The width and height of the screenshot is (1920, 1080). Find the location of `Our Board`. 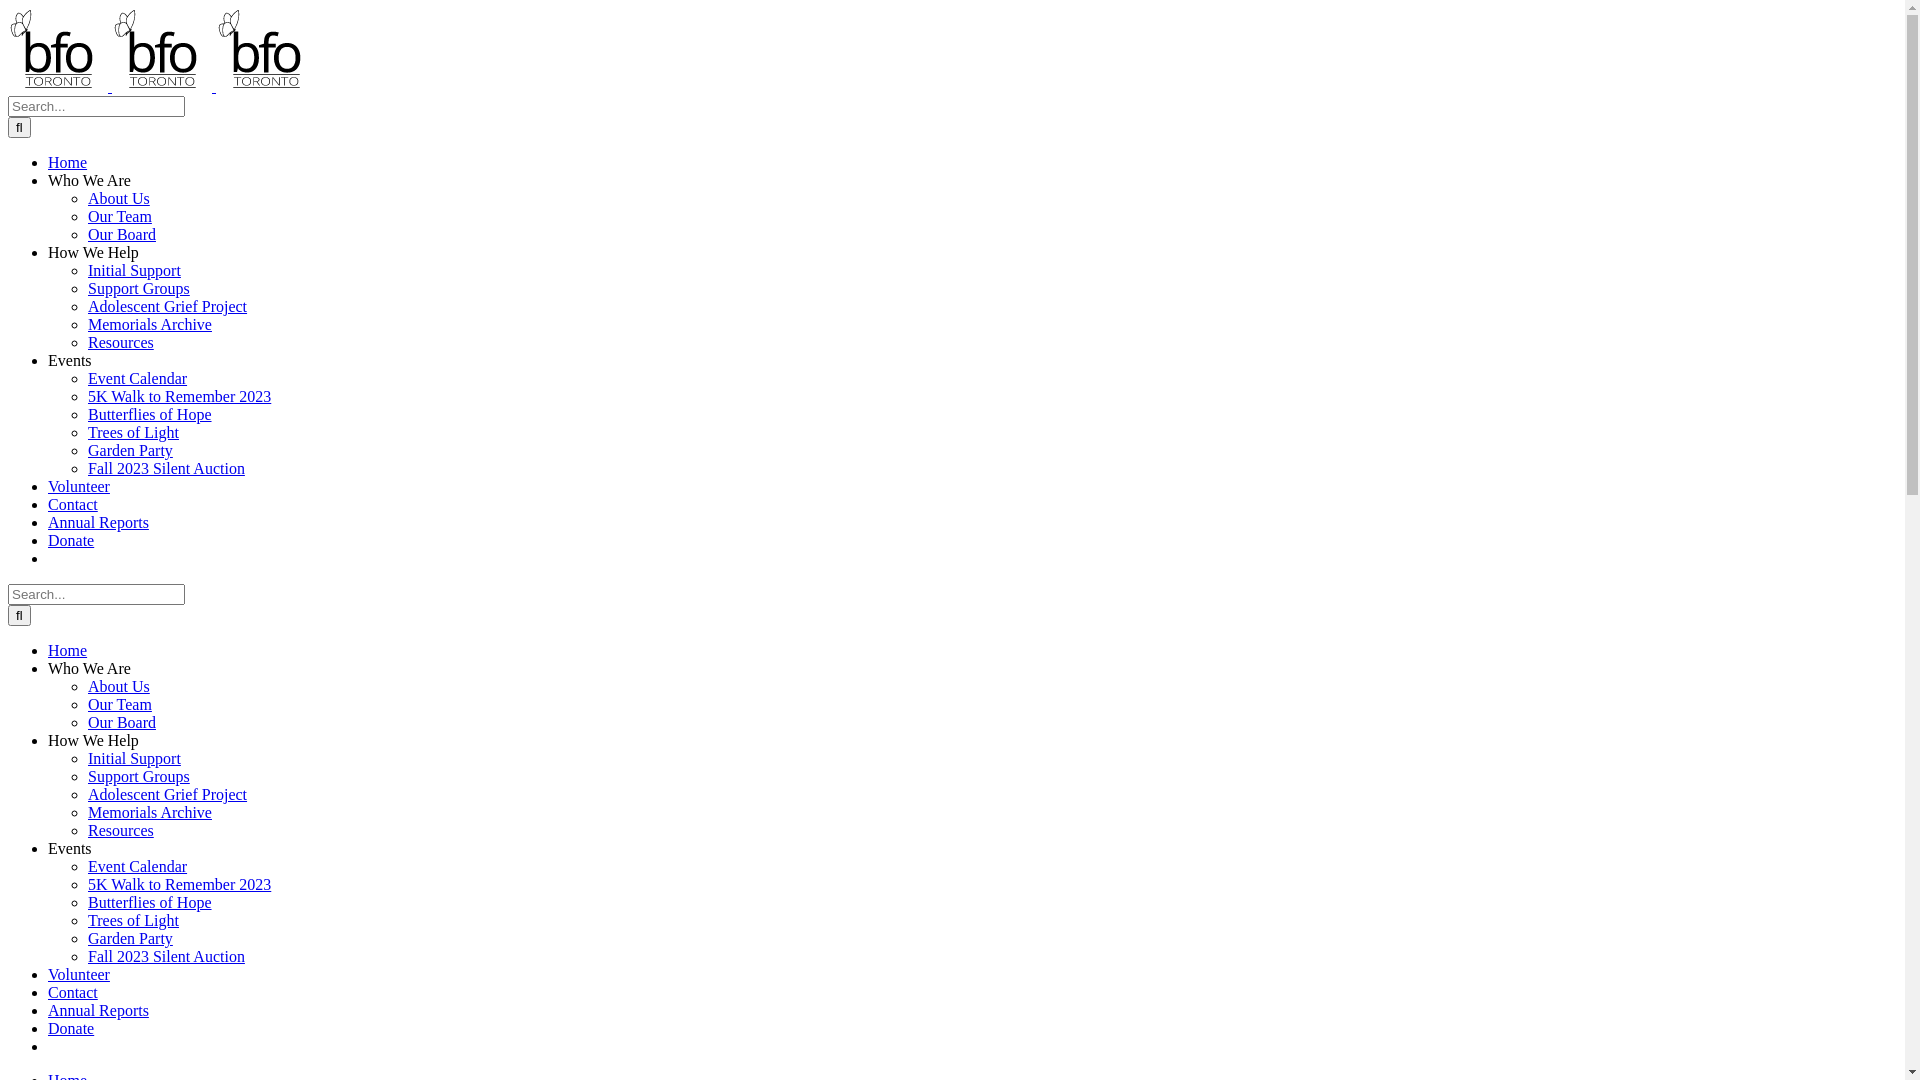

Our Board is located at coordinates (122, 234).